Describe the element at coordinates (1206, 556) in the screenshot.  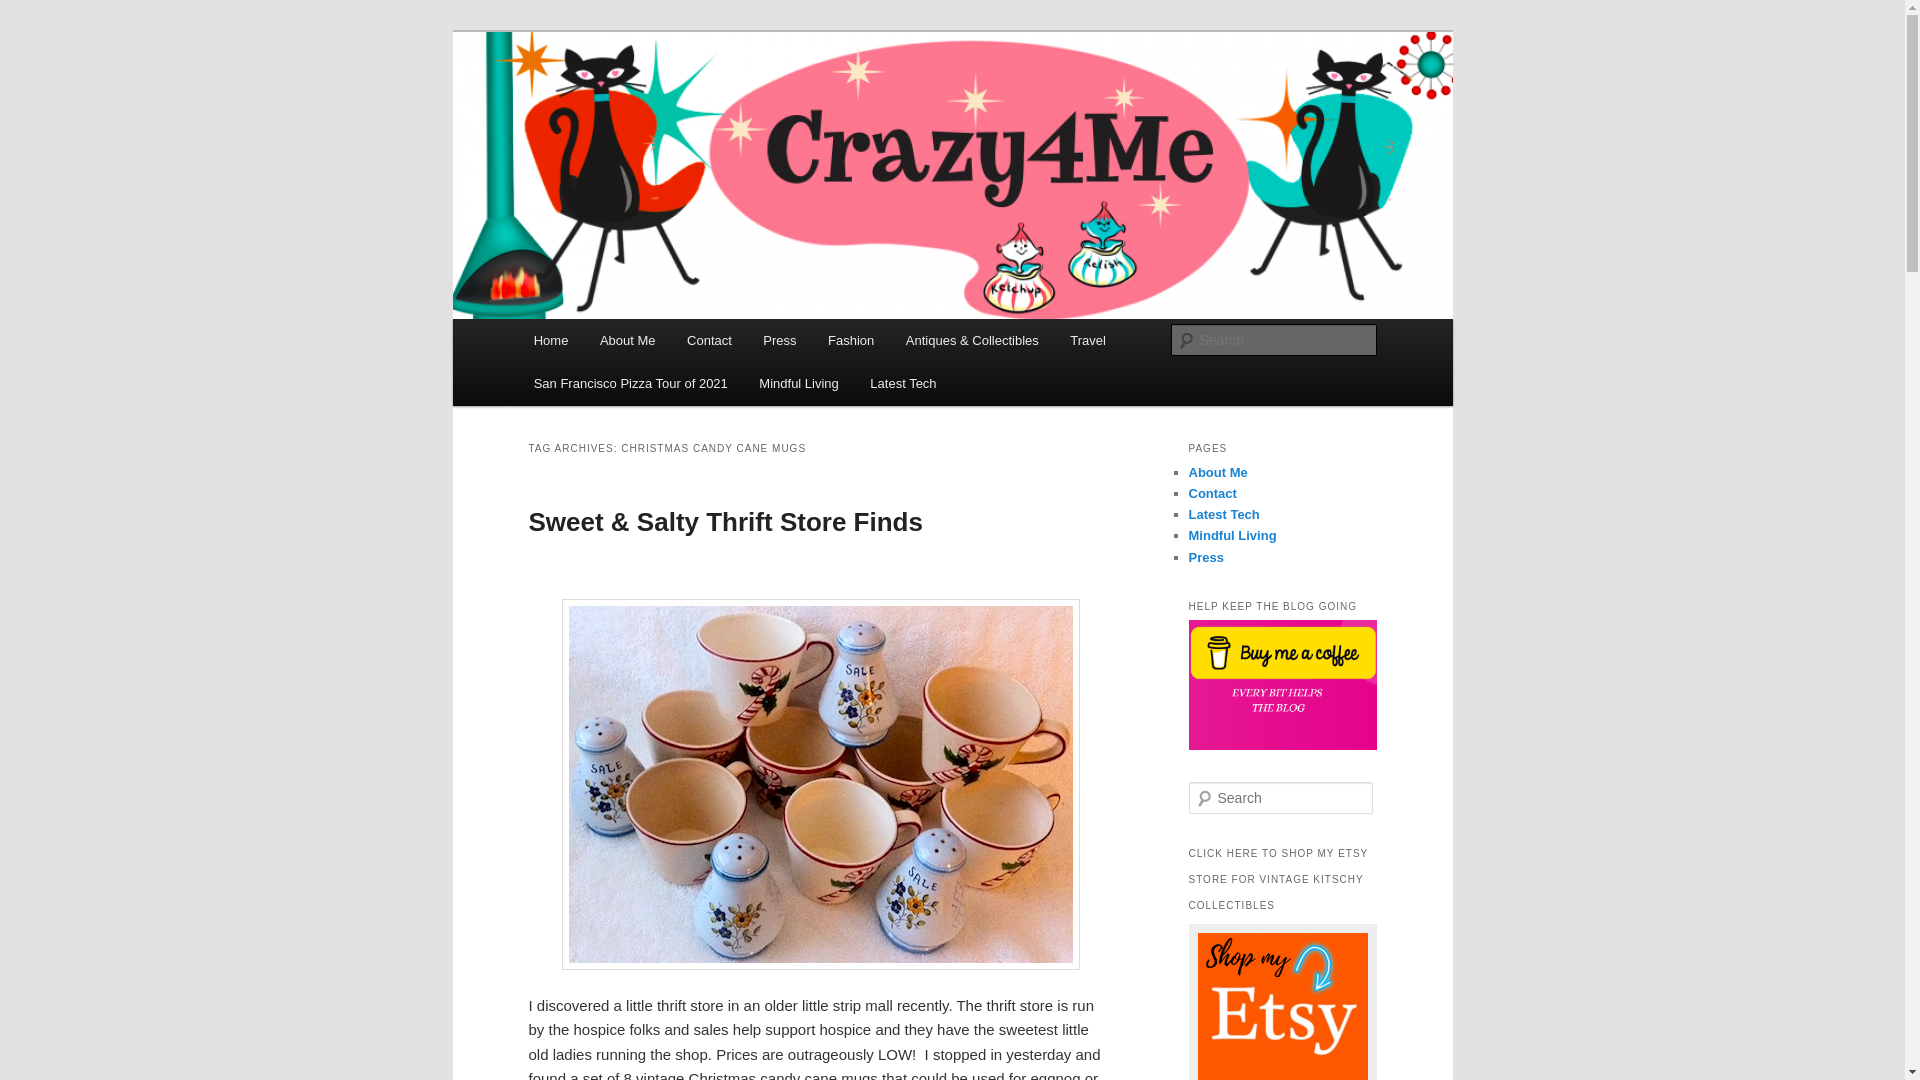
I see `Press` at that location.